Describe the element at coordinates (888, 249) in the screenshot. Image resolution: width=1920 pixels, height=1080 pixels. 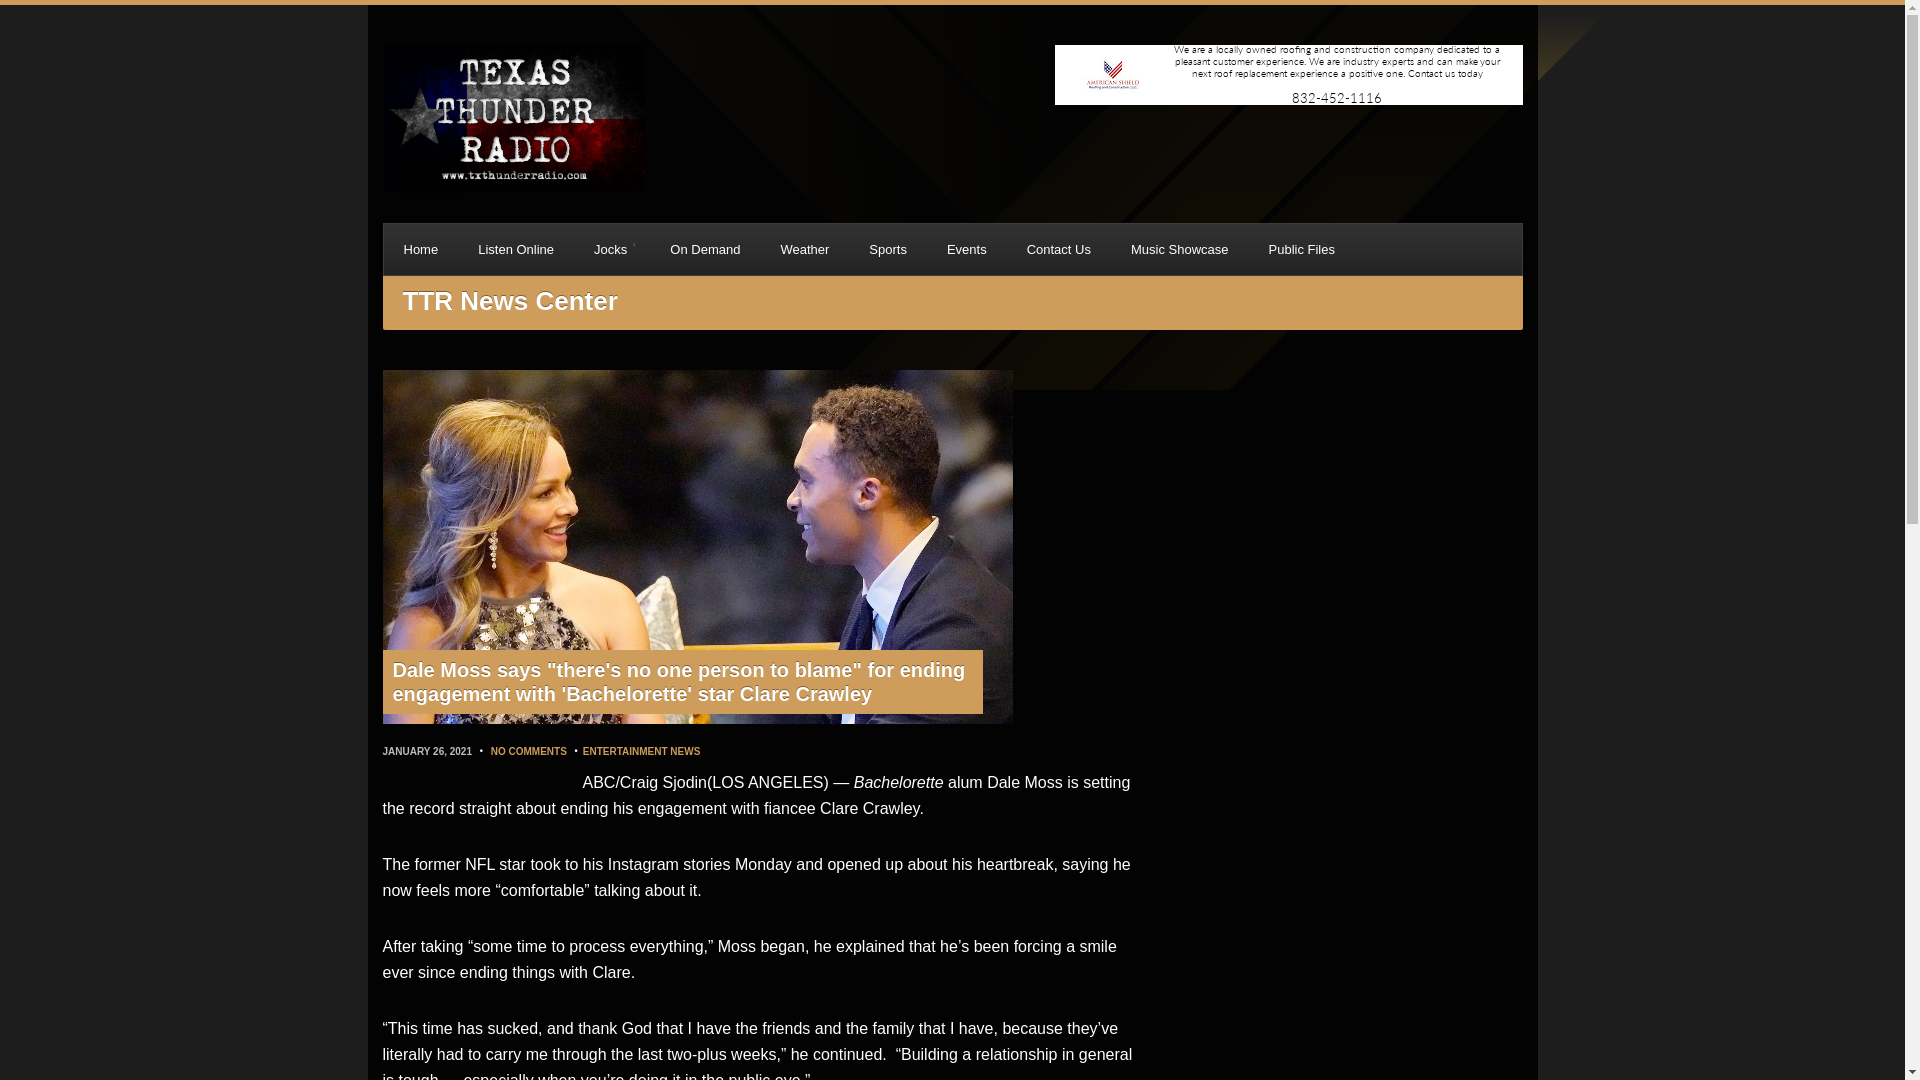
I see `Sports` at that location.